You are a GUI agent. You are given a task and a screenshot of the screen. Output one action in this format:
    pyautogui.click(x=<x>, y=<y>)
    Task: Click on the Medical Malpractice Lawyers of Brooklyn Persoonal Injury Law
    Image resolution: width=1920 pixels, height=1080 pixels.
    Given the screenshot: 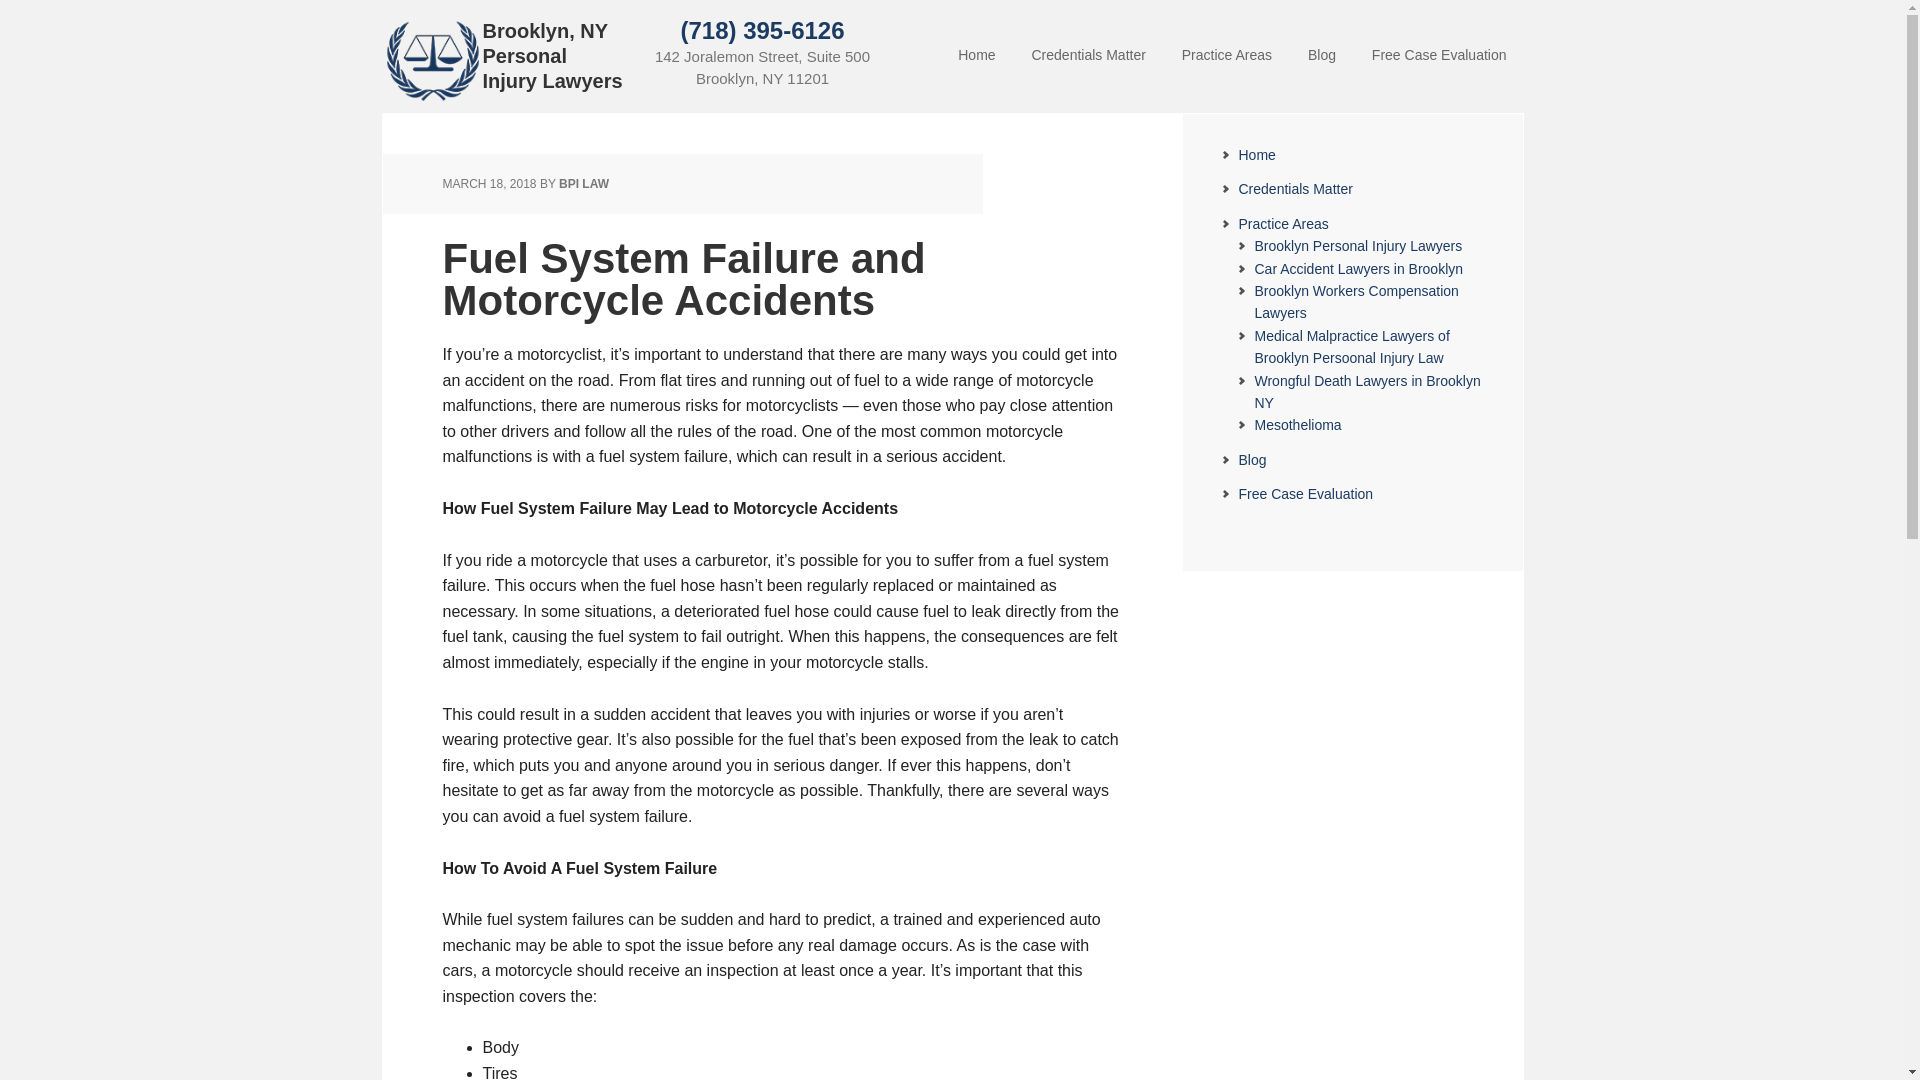 What is the action you would take?
    pyautogui.click(x=1351, y=347)
    